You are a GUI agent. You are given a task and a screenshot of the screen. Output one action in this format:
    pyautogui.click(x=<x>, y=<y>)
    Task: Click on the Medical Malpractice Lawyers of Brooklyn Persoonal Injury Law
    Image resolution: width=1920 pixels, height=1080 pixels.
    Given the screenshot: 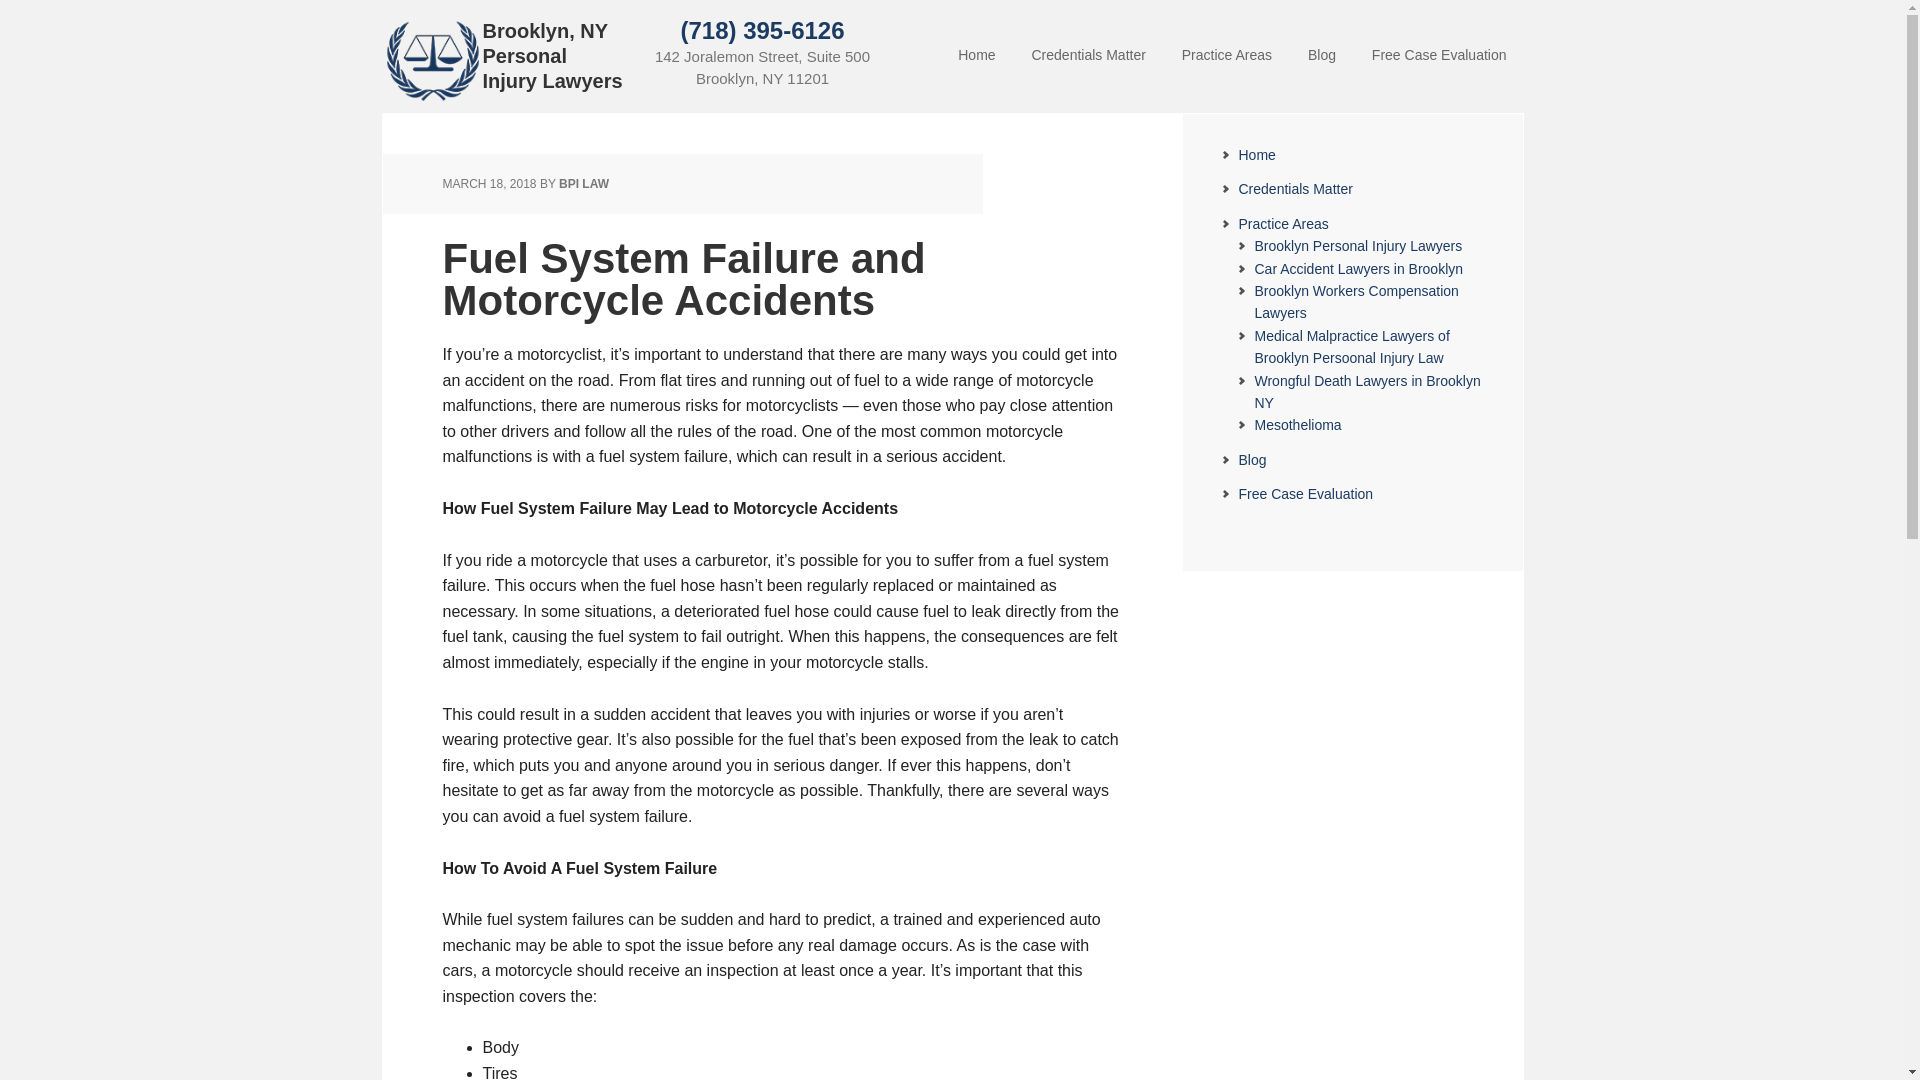 What is the action you would take?
    pyautogui.click(x=1351, y=347)
    